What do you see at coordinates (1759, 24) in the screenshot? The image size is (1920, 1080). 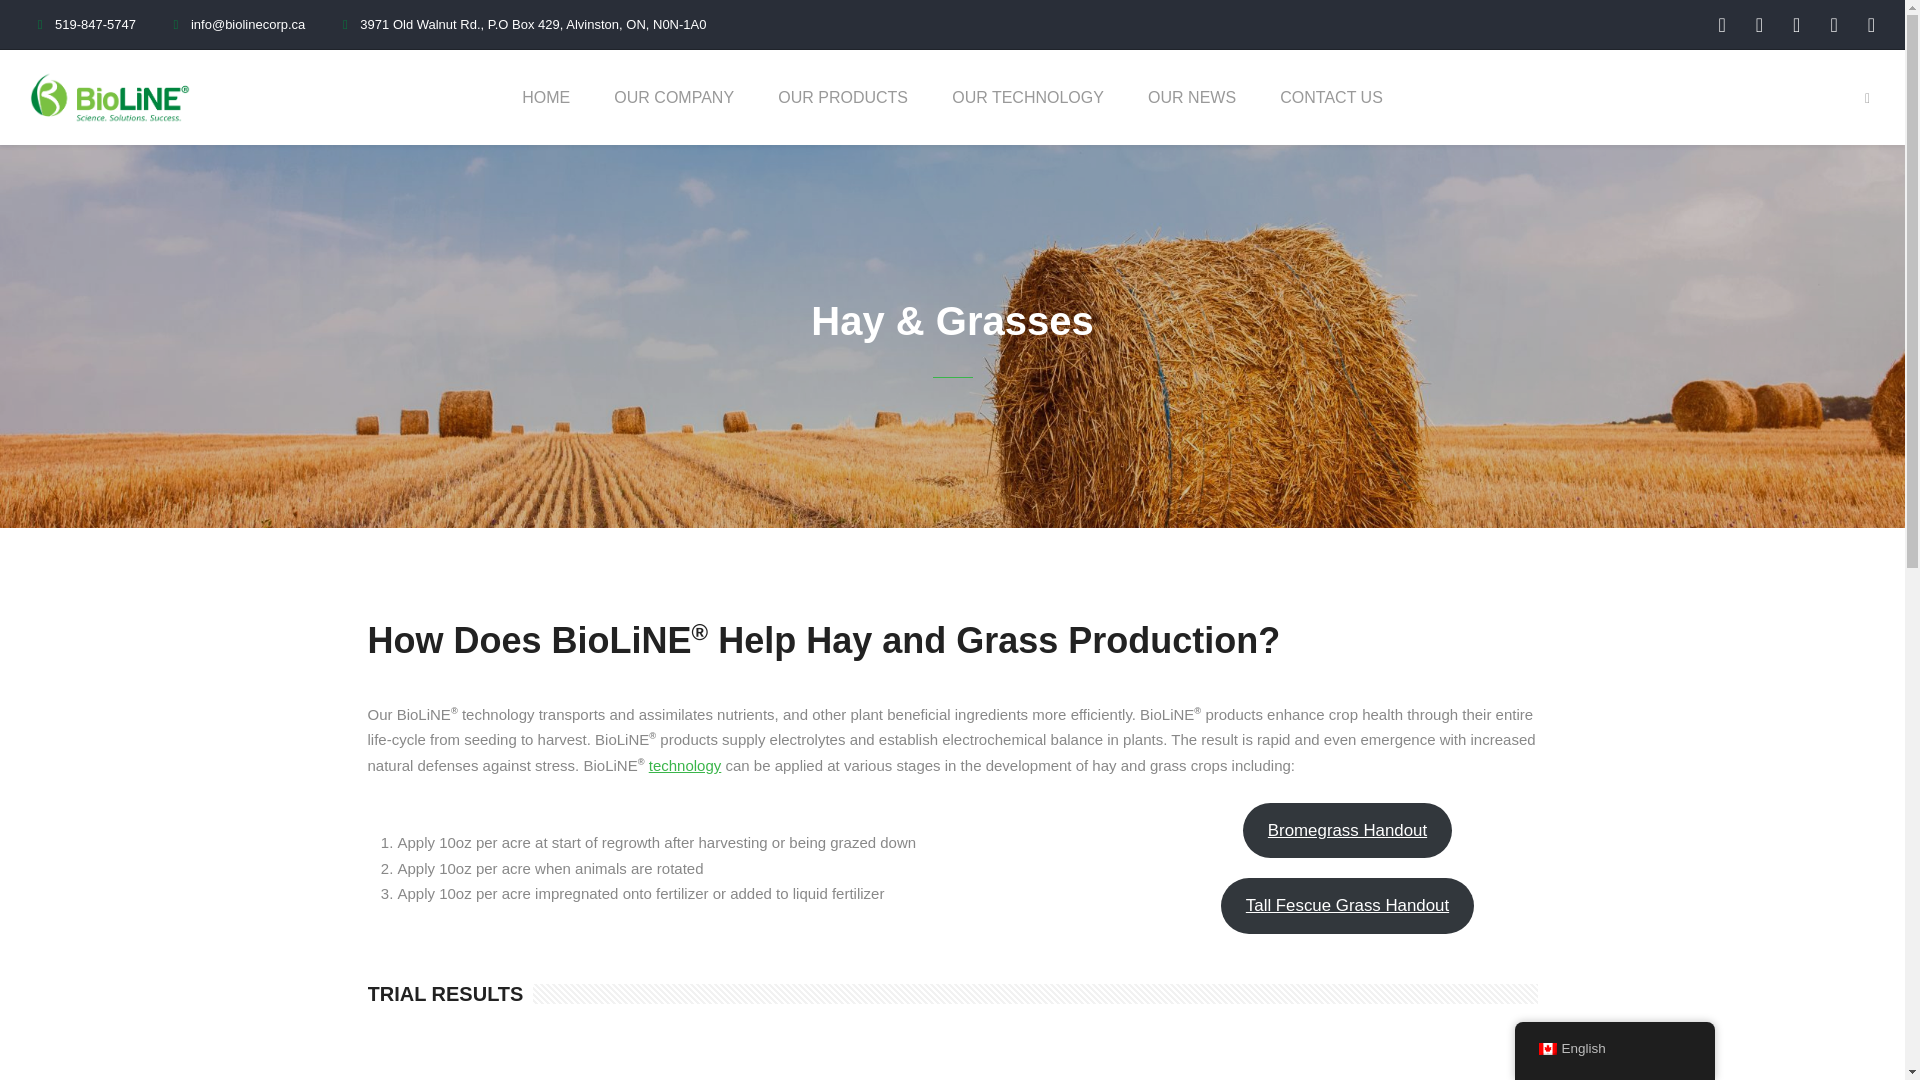 I see `Instagram` at bounding box center [1759, 24].